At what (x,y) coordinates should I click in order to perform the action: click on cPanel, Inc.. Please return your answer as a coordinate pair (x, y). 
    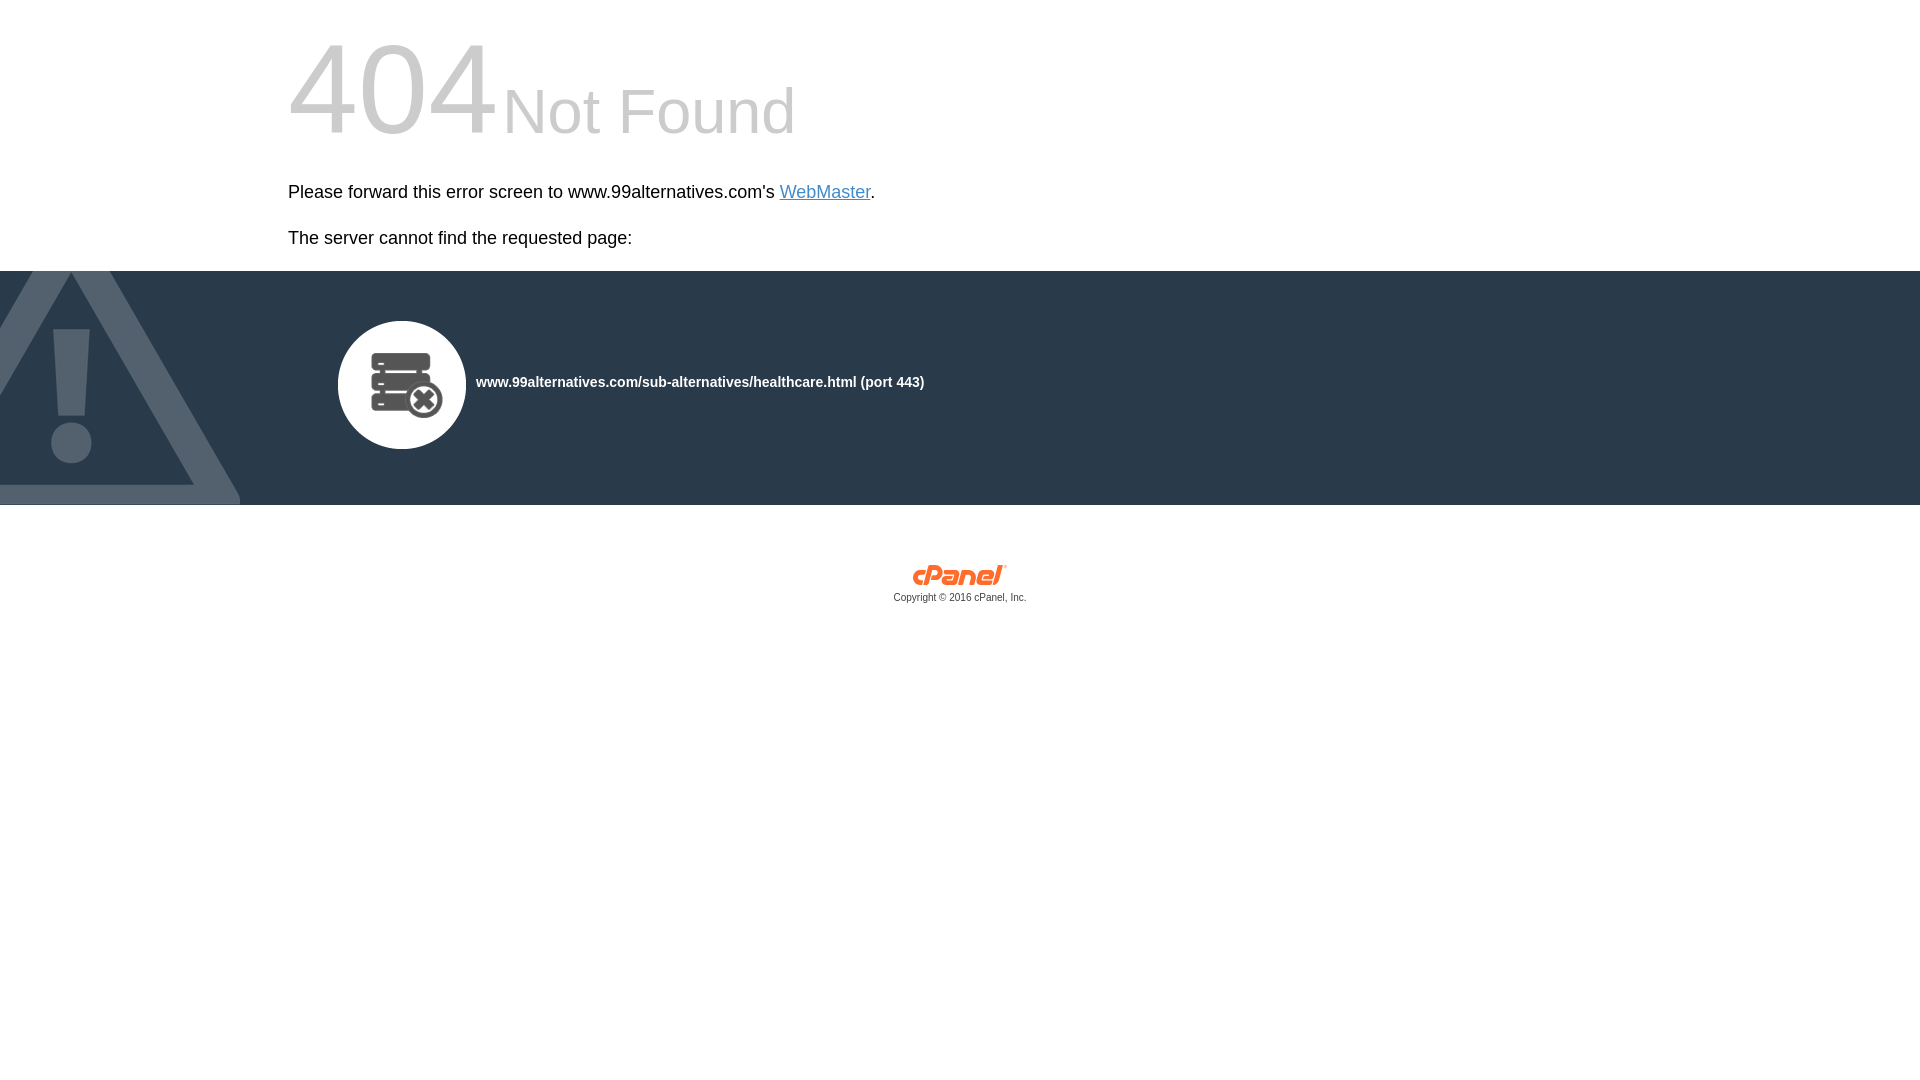
    Looking at the image, I should click on (960, 588).